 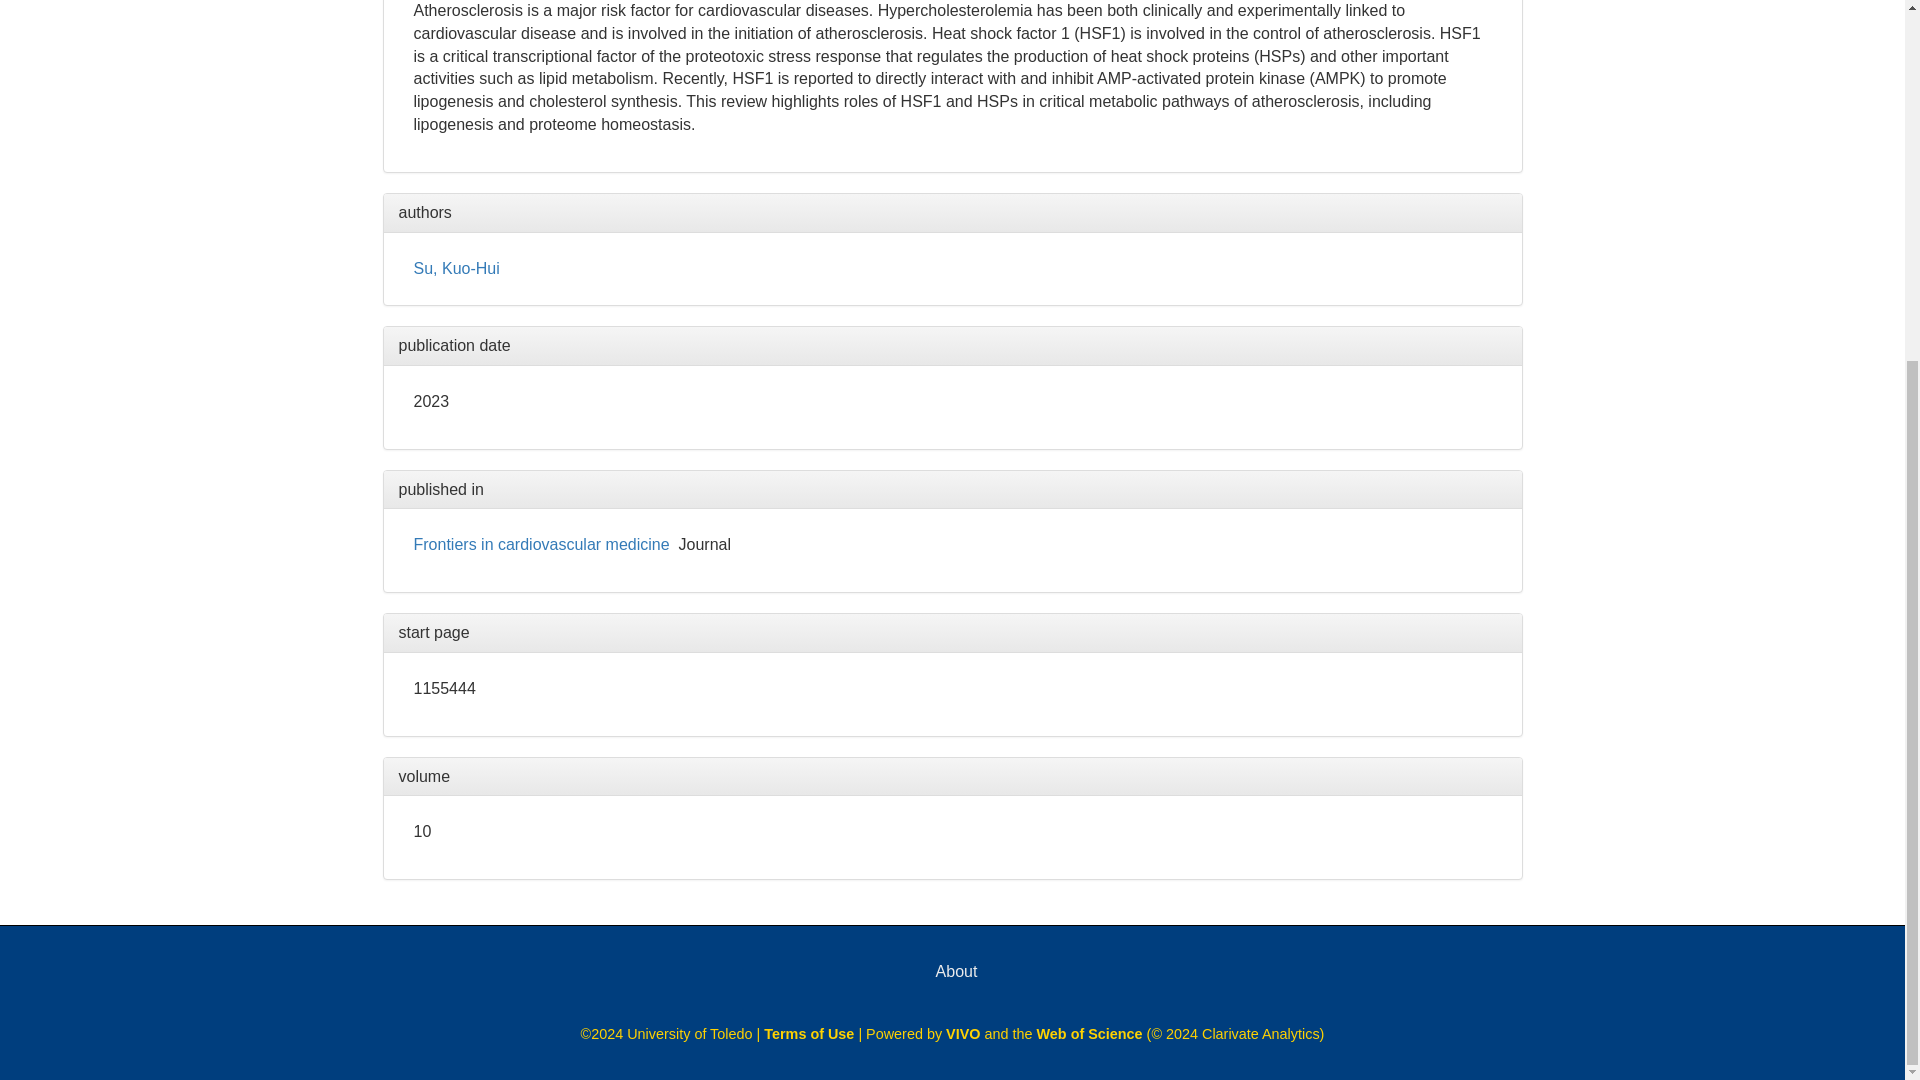 I want to click on Web of Science, so click(x=1089, y=1034).